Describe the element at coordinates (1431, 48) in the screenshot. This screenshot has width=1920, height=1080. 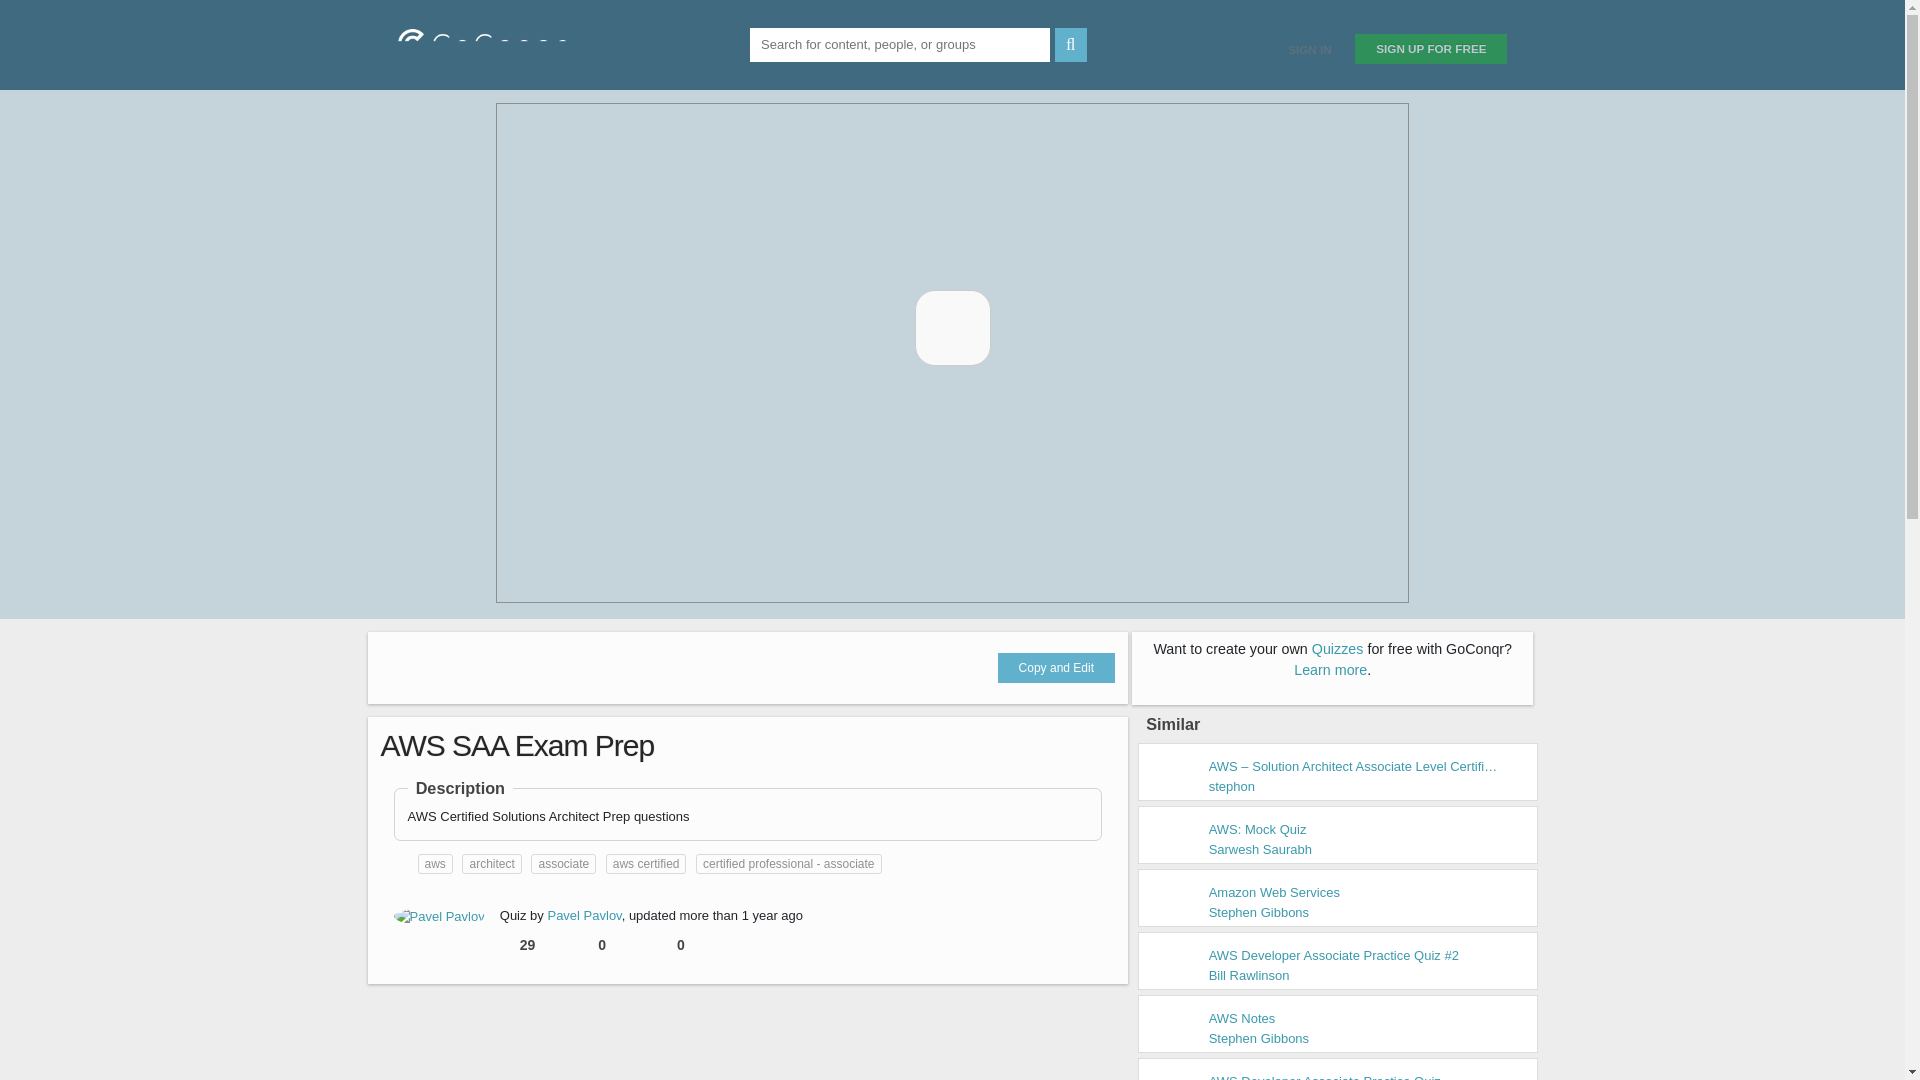
I see `SIGN UP FOR FREE` at that location.